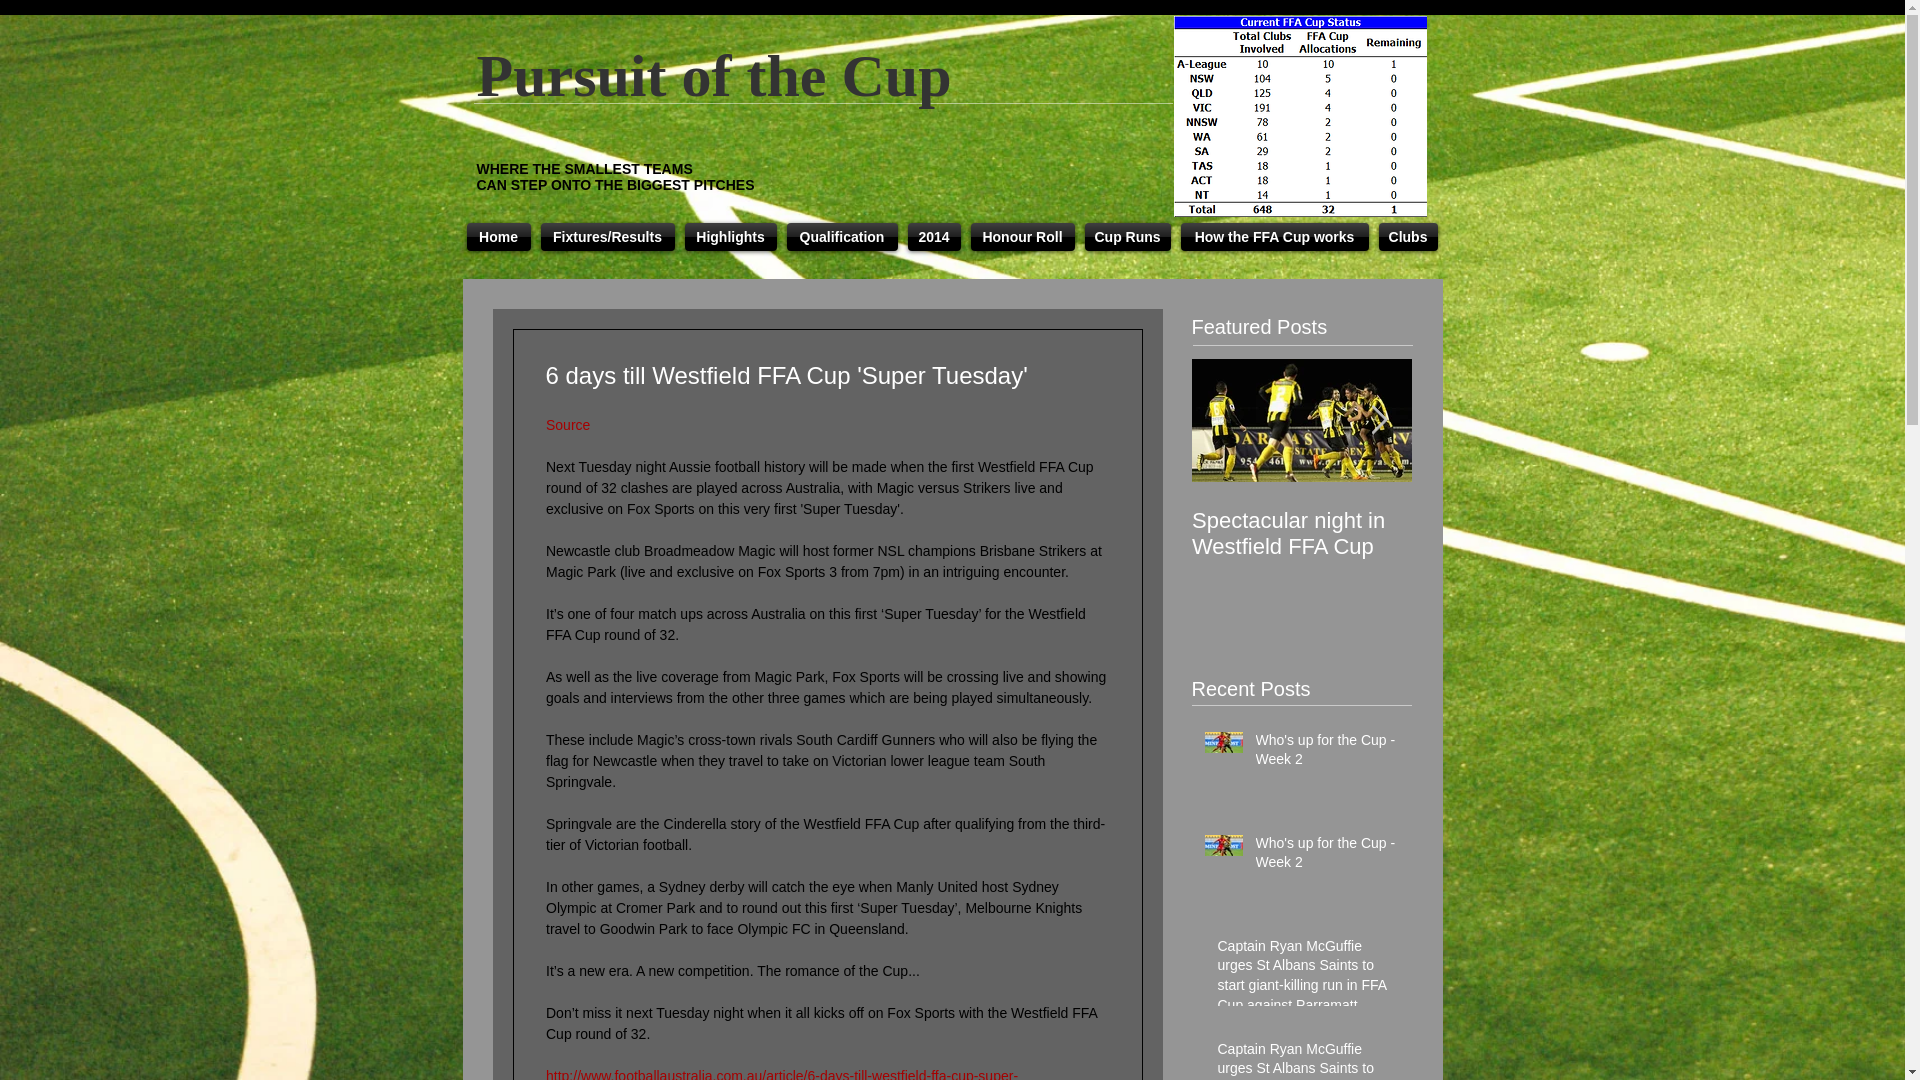 This screenshot has height=1080, width=1920. Describe the element at coordinates (1302, 534) in the screenshot. I see `Spectacular night in Westfield FFA Cup` at that location.